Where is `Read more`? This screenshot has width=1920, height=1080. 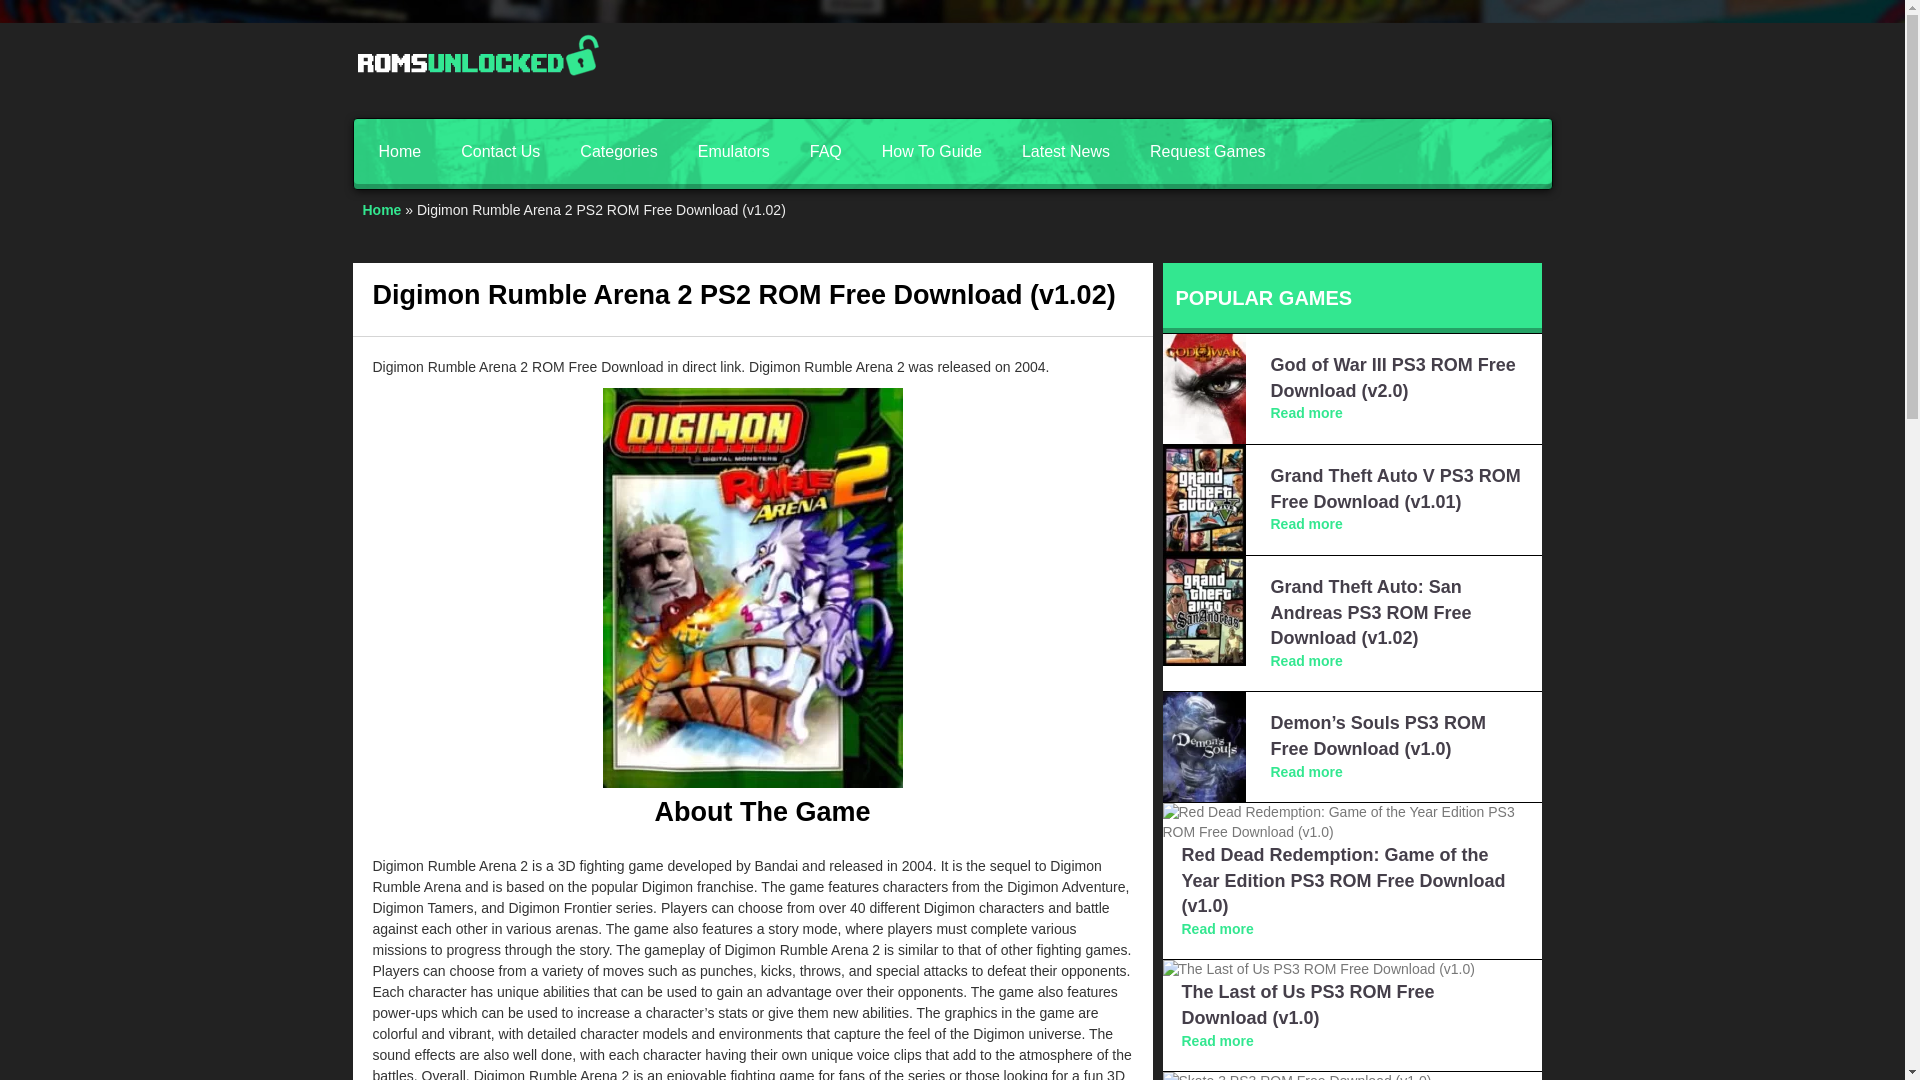 Read more is located at coordinates (1306, 771).